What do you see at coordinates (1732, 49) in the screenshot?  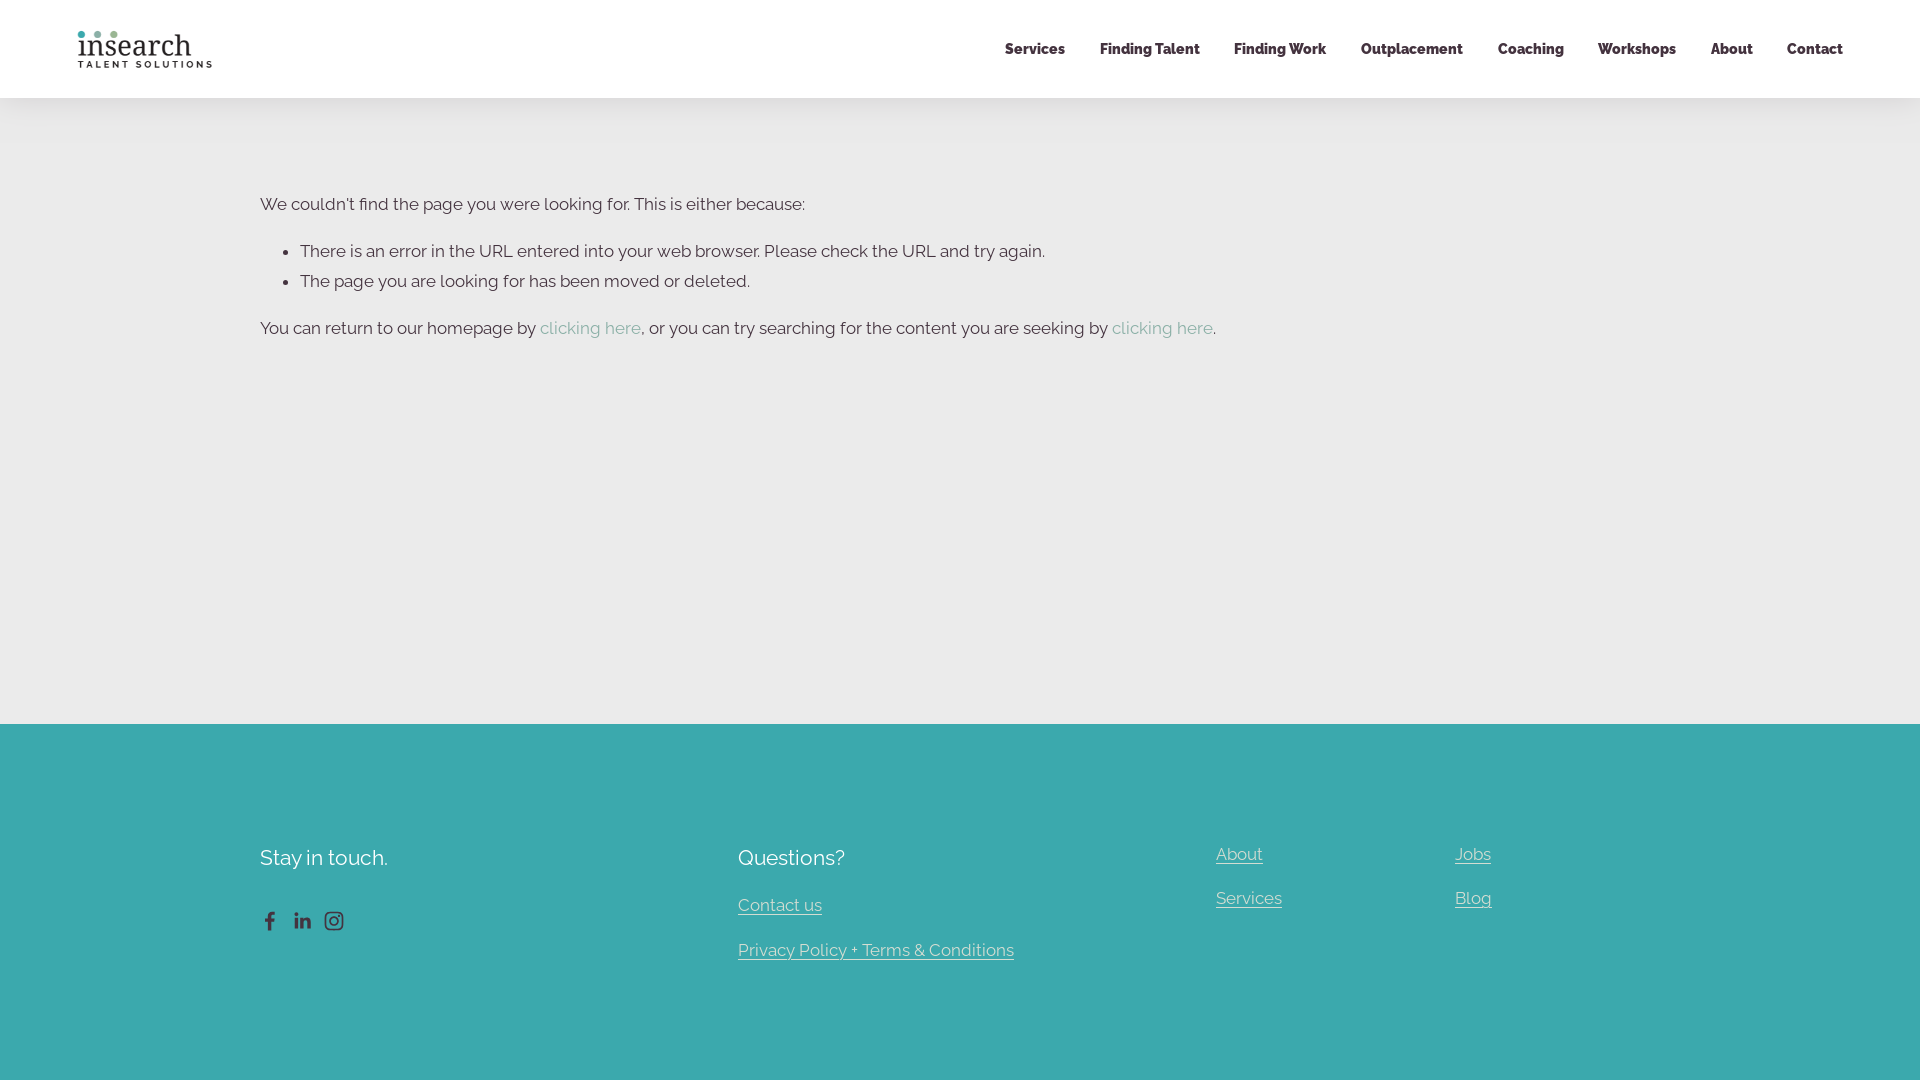 I see `About` at bounding box center [1732, 49].